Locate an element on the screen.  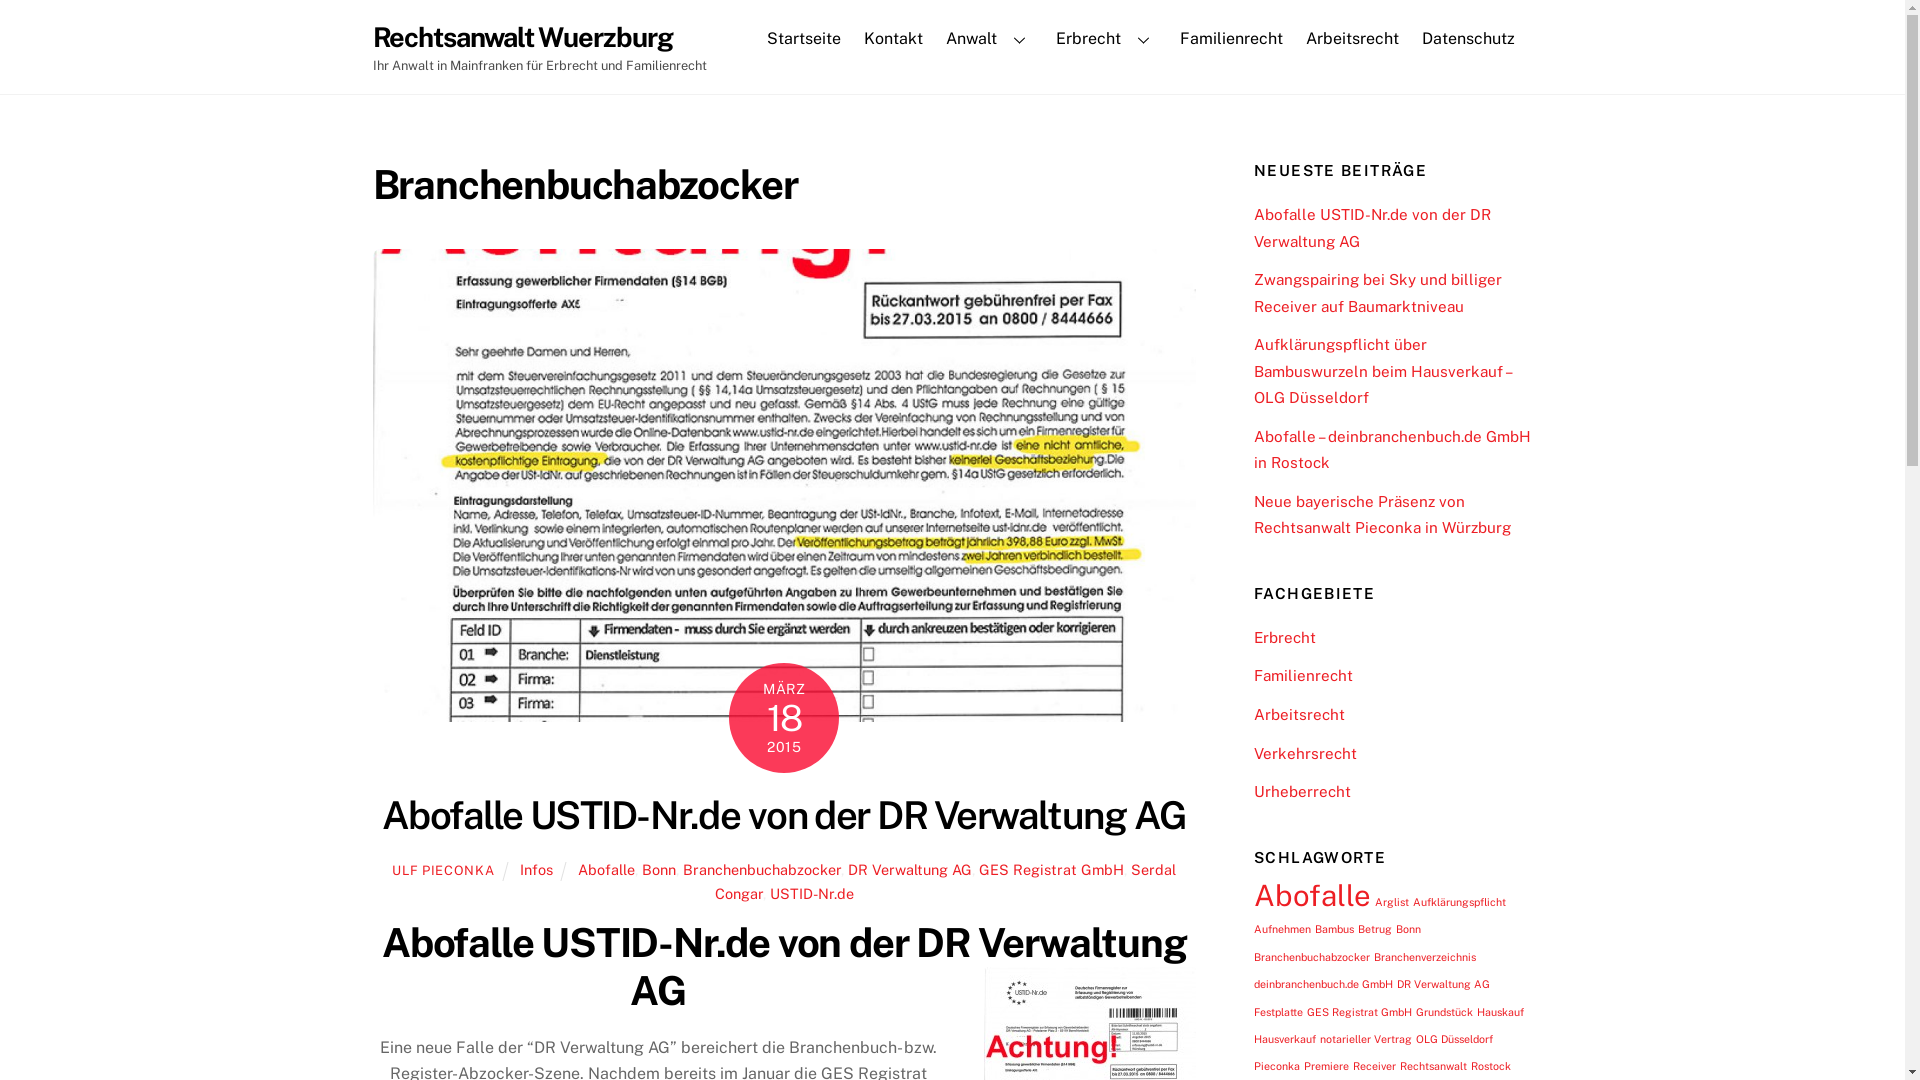
Hauskauf is located at coordinates (1500, 1012).